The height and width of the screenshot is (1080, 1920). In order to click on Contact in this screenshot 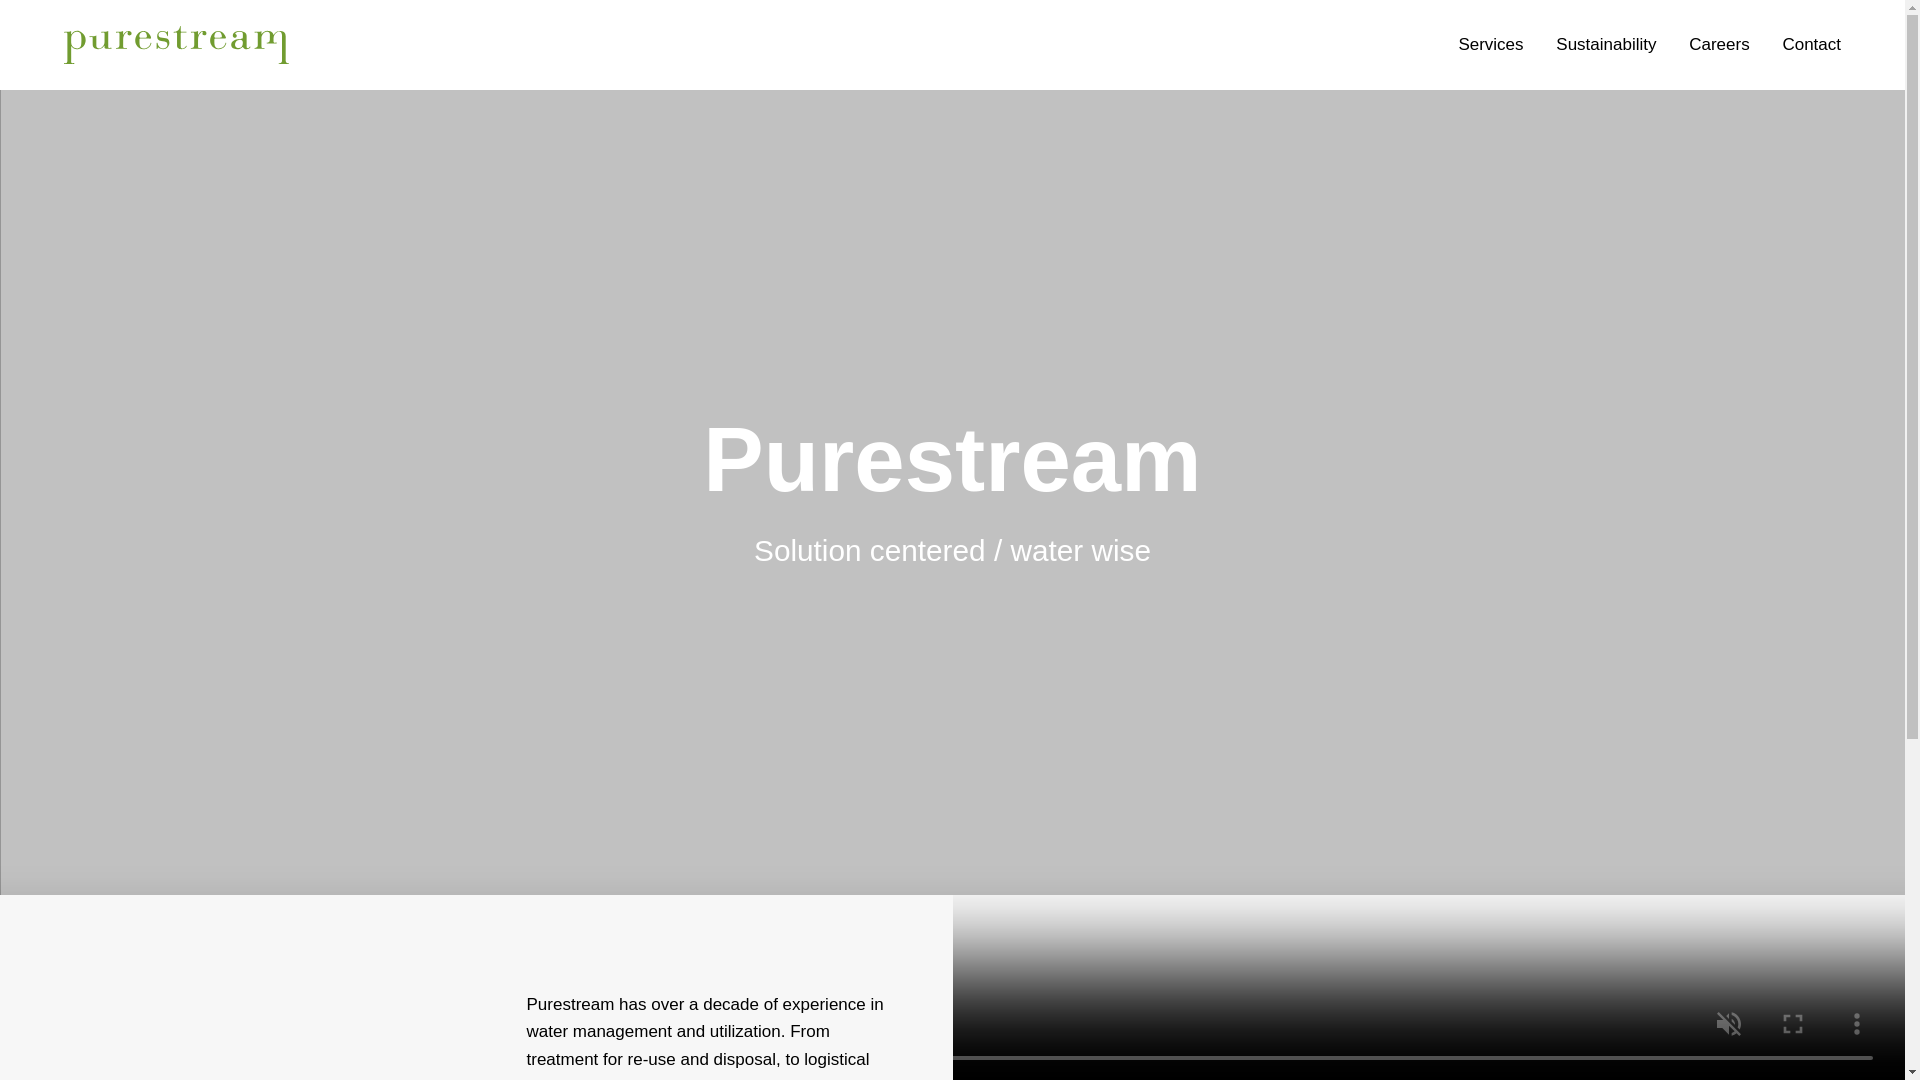, I will do `click(1811, 44)`.